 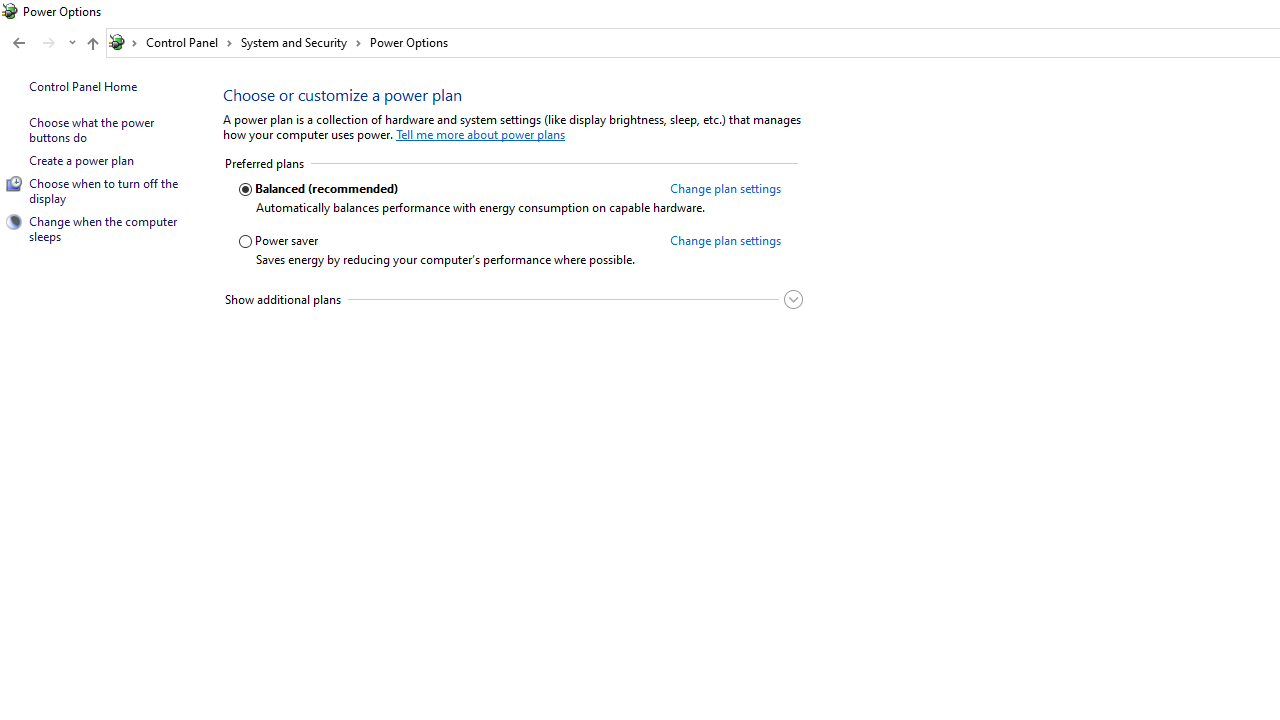 What do you see at coordinates (92, 130) in the screenshot?
I see `Choose what the power buttons do` at bounding box center [92, 130].